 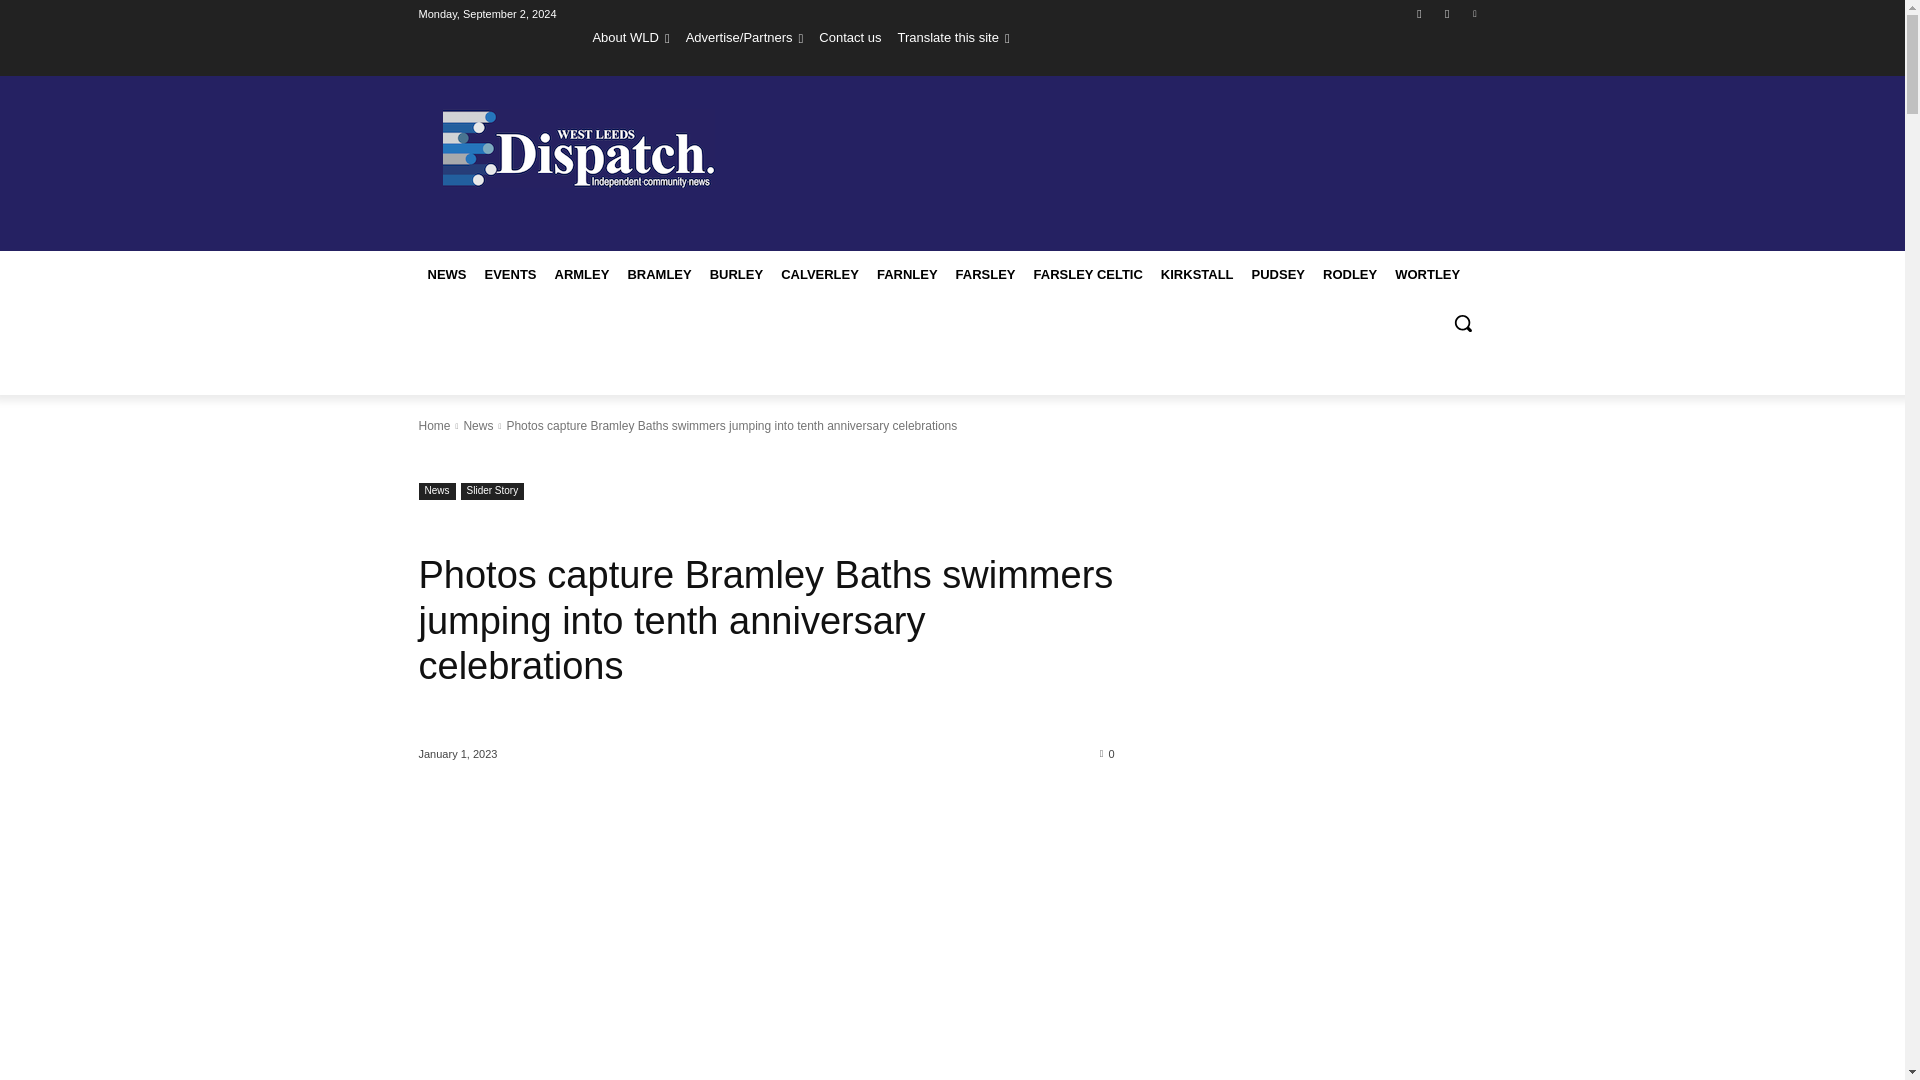 I want to click on About WLD, so click(x=630, y=37).